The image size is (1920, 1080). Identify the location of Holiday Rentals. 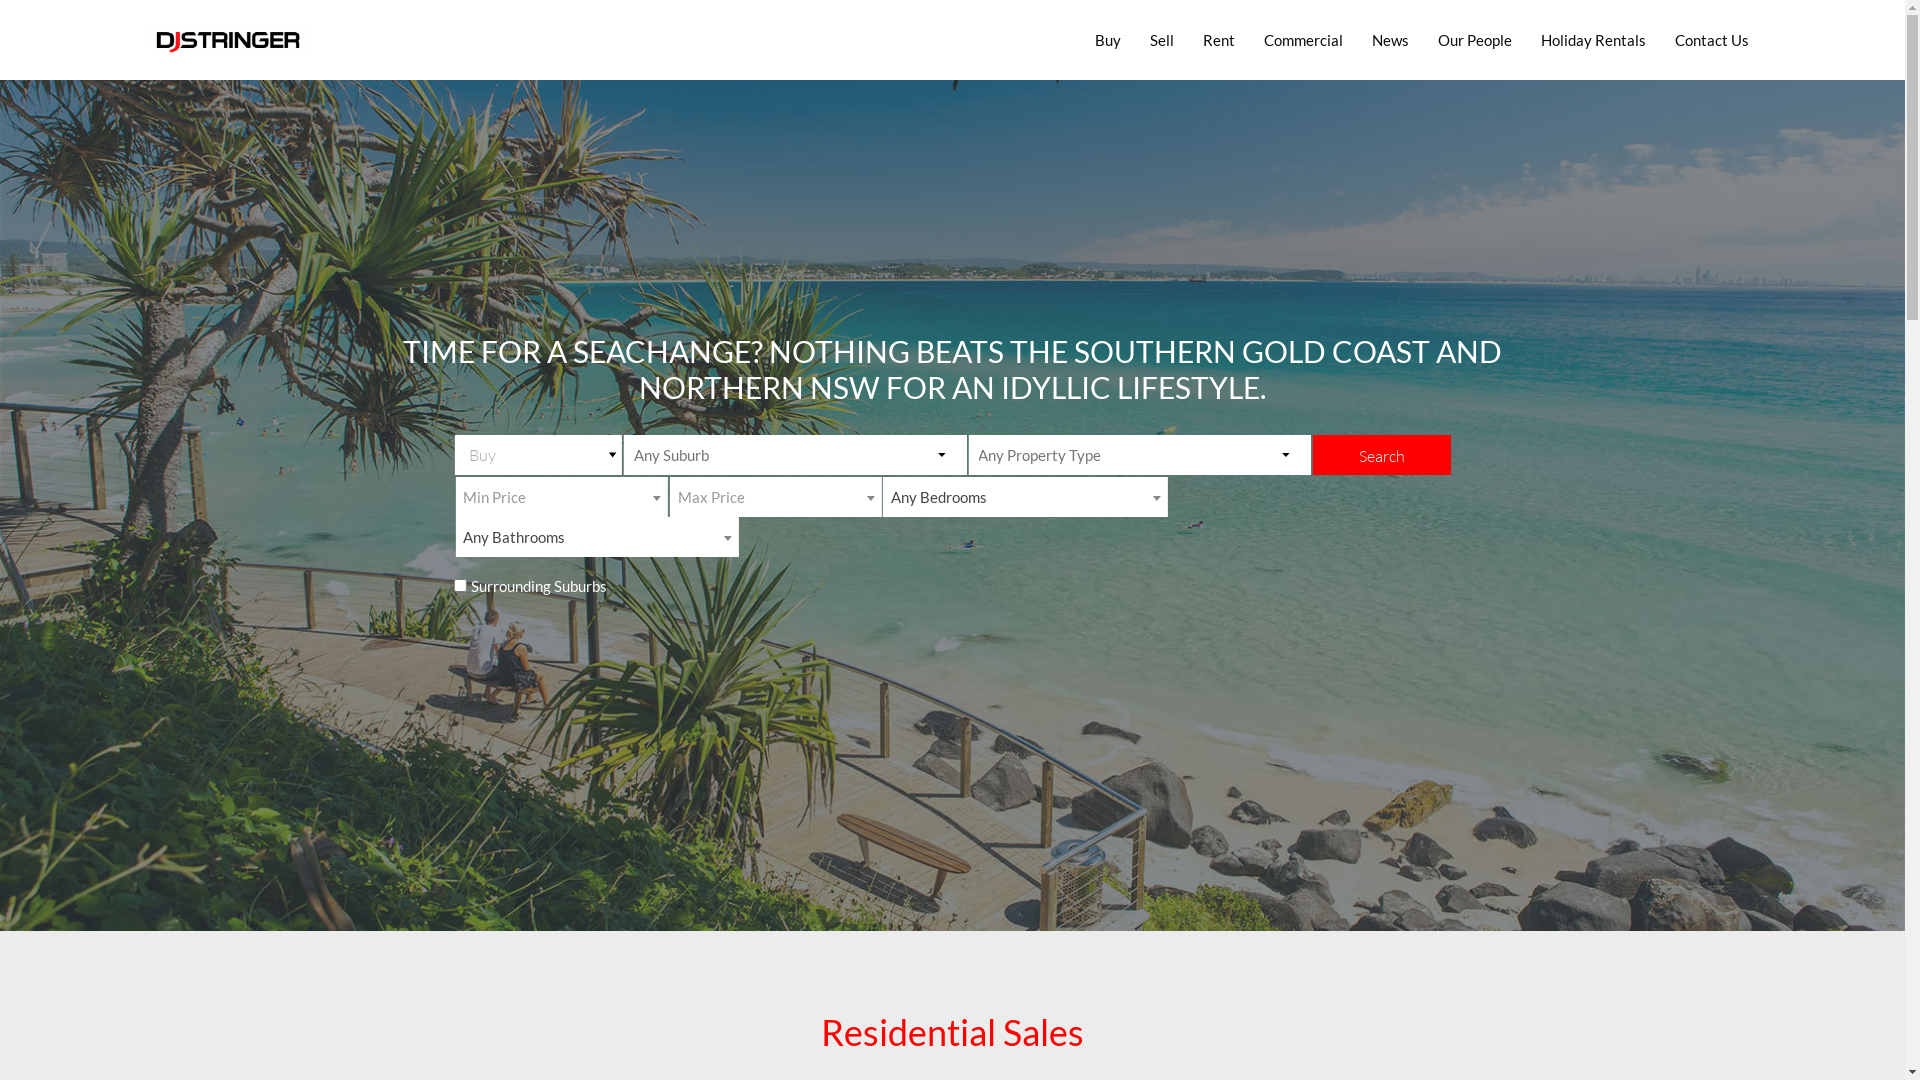
(1594, 40).